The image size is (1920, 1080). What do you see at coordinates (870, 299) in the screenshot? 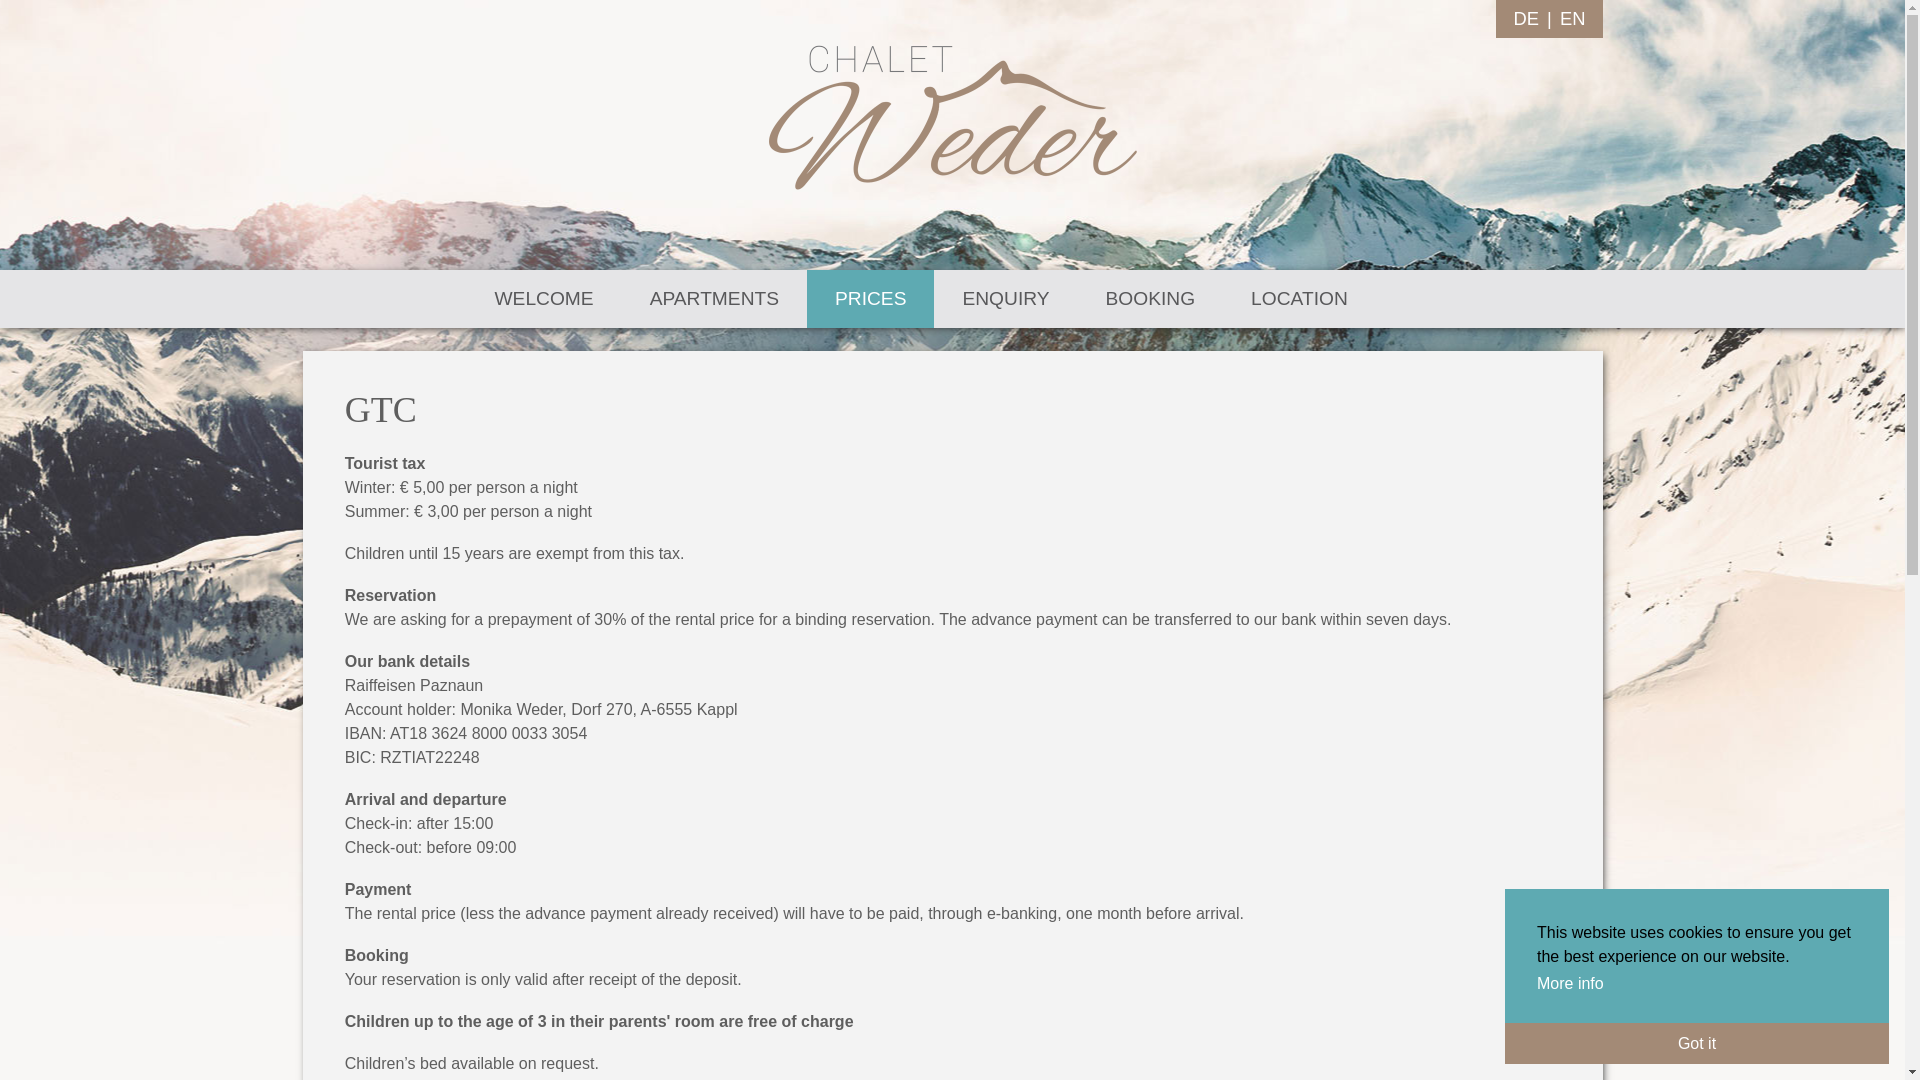
I see `PRICES` at bounding box center [870, 299].